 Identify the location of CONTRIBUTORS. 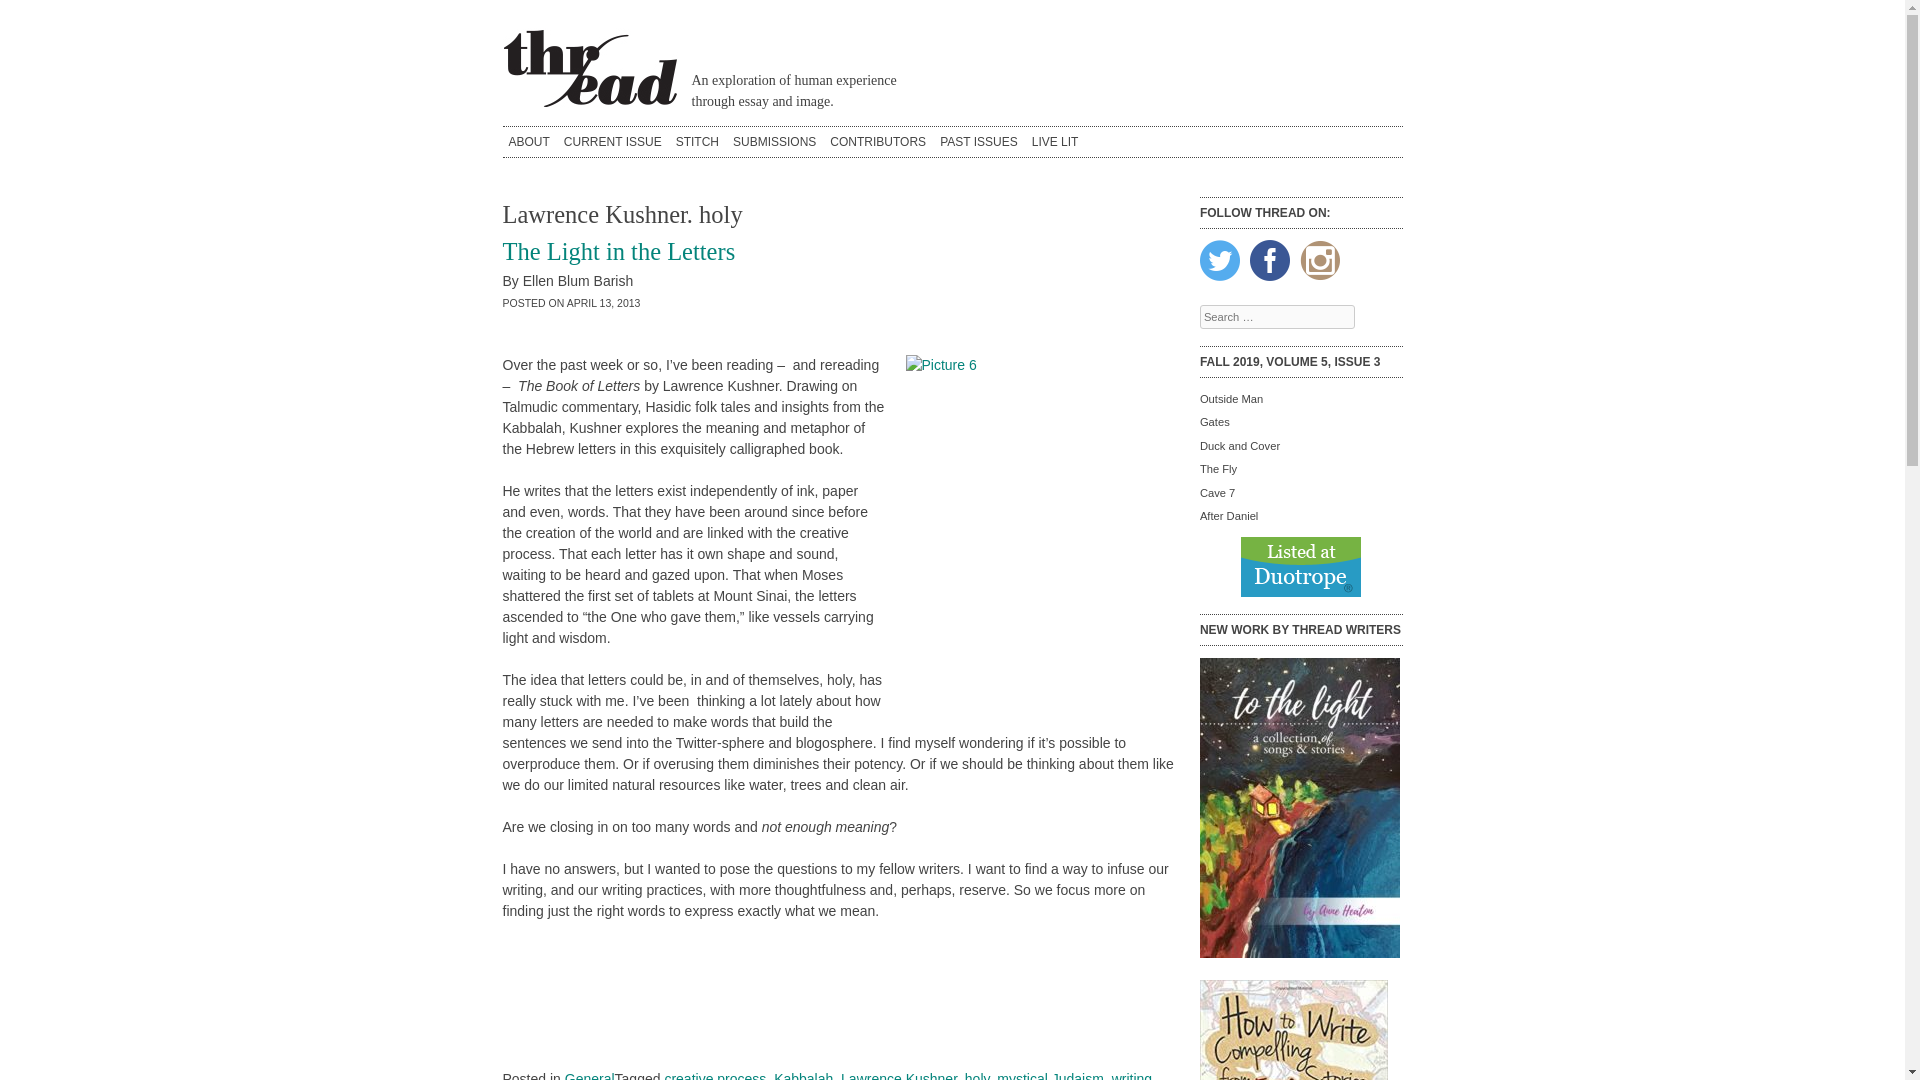
(877, 142).